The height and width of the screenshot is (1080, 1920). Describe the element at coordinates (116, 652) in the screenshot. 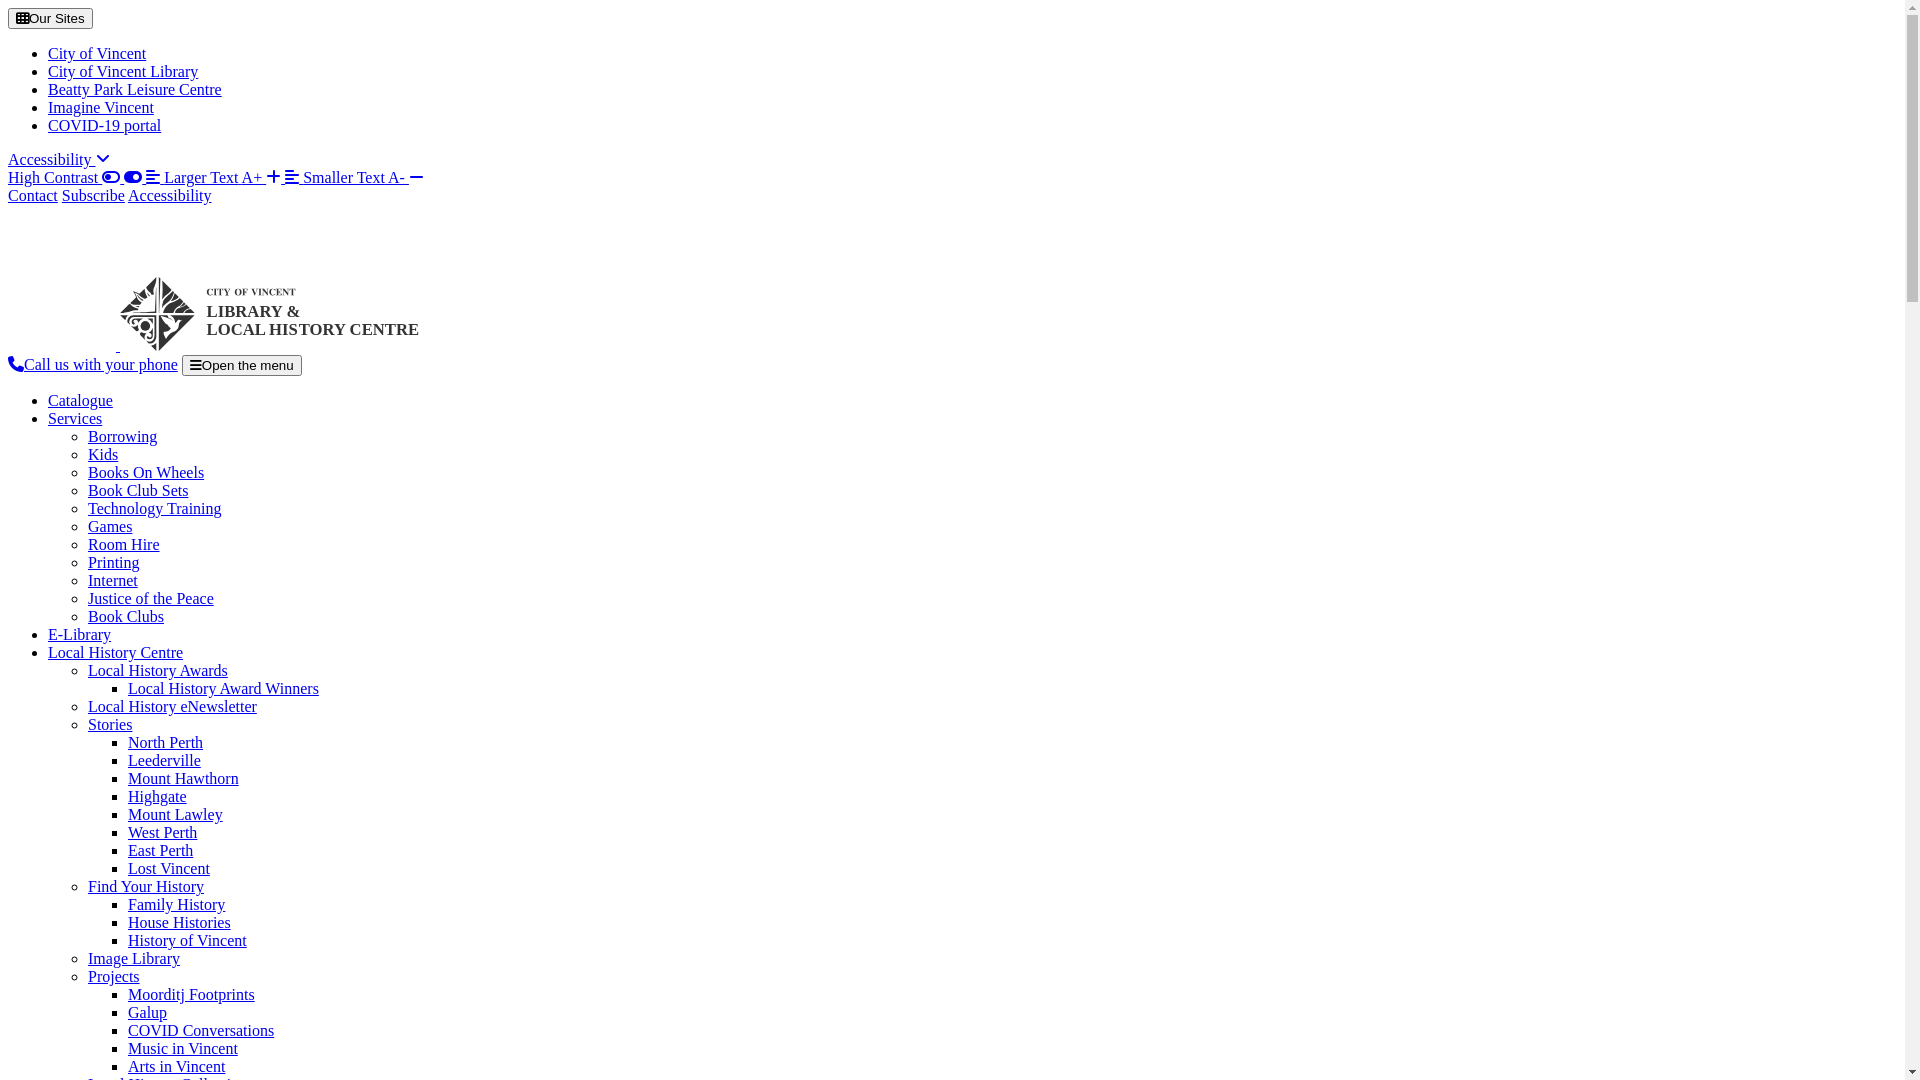

I see `Local History Centre` at that location.